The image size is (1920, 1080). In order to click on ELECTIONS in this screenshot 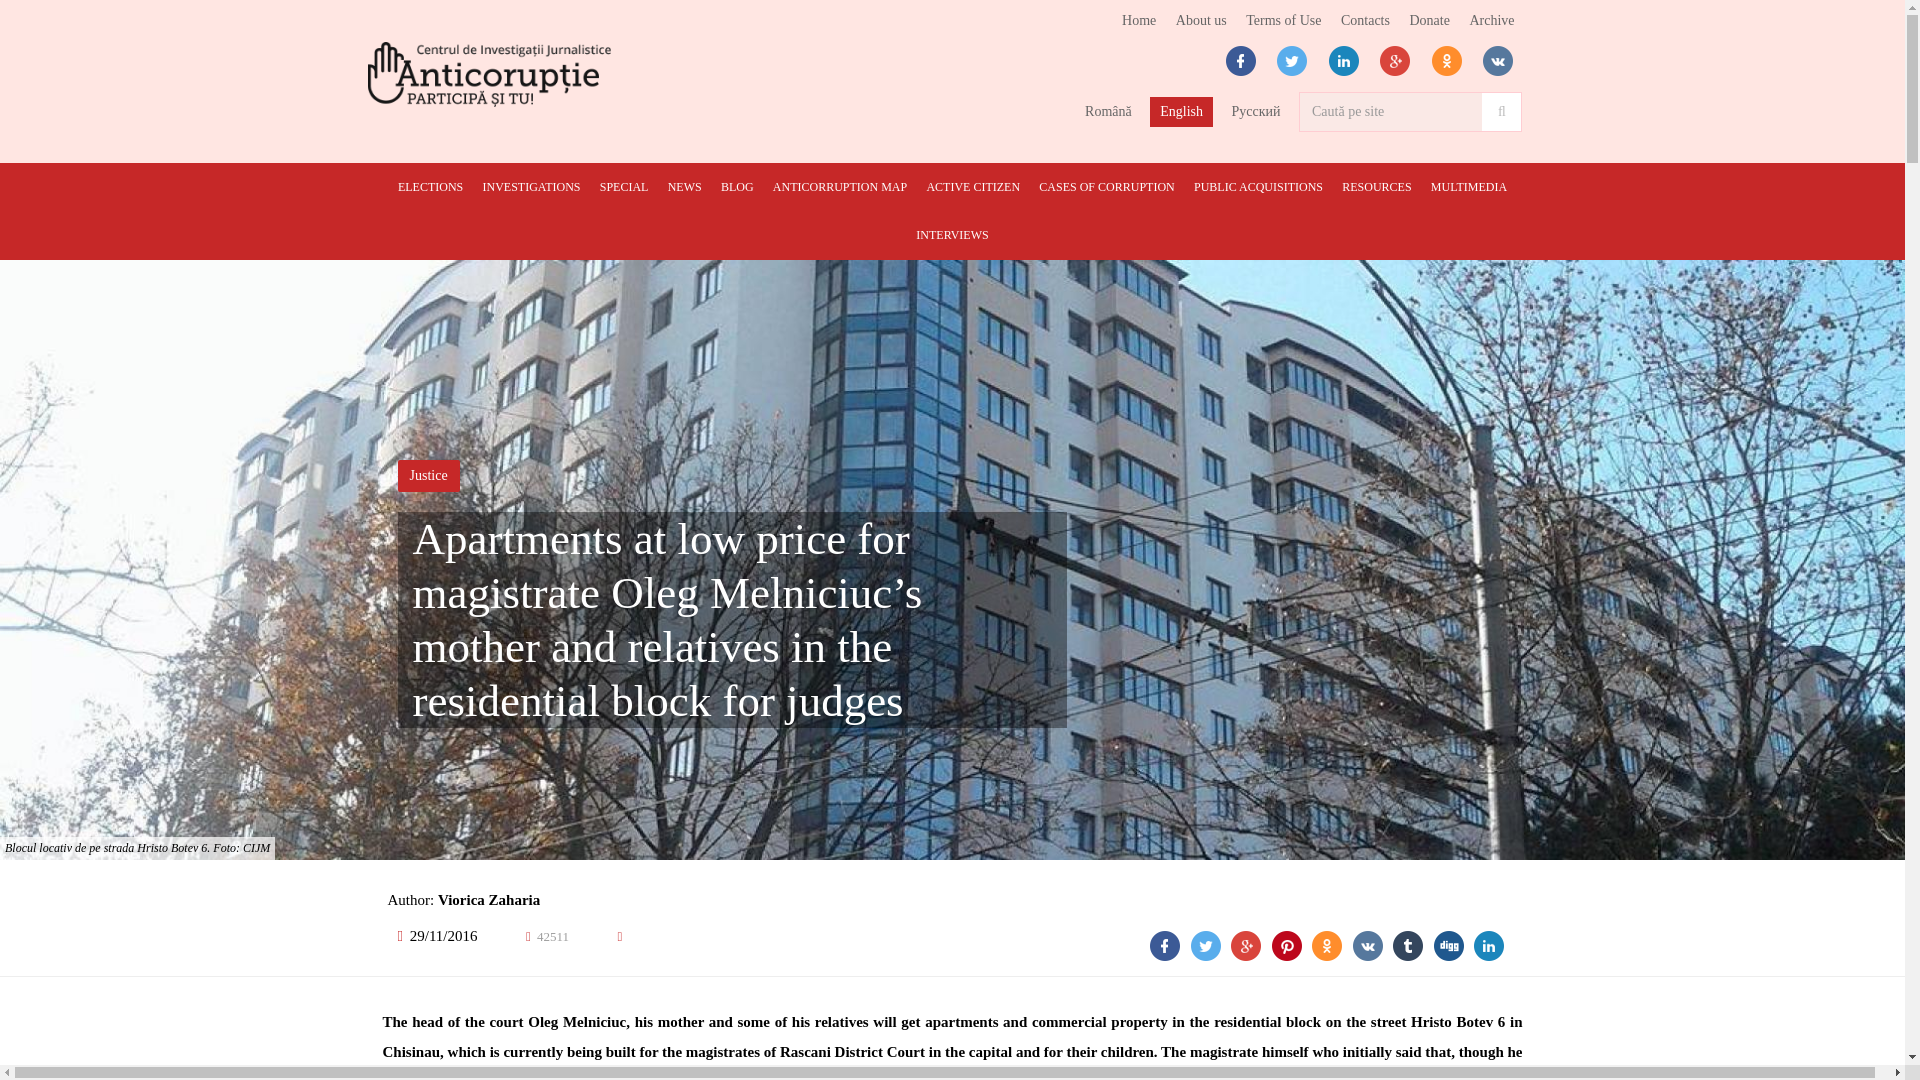, I will do `click(430, 186)`.